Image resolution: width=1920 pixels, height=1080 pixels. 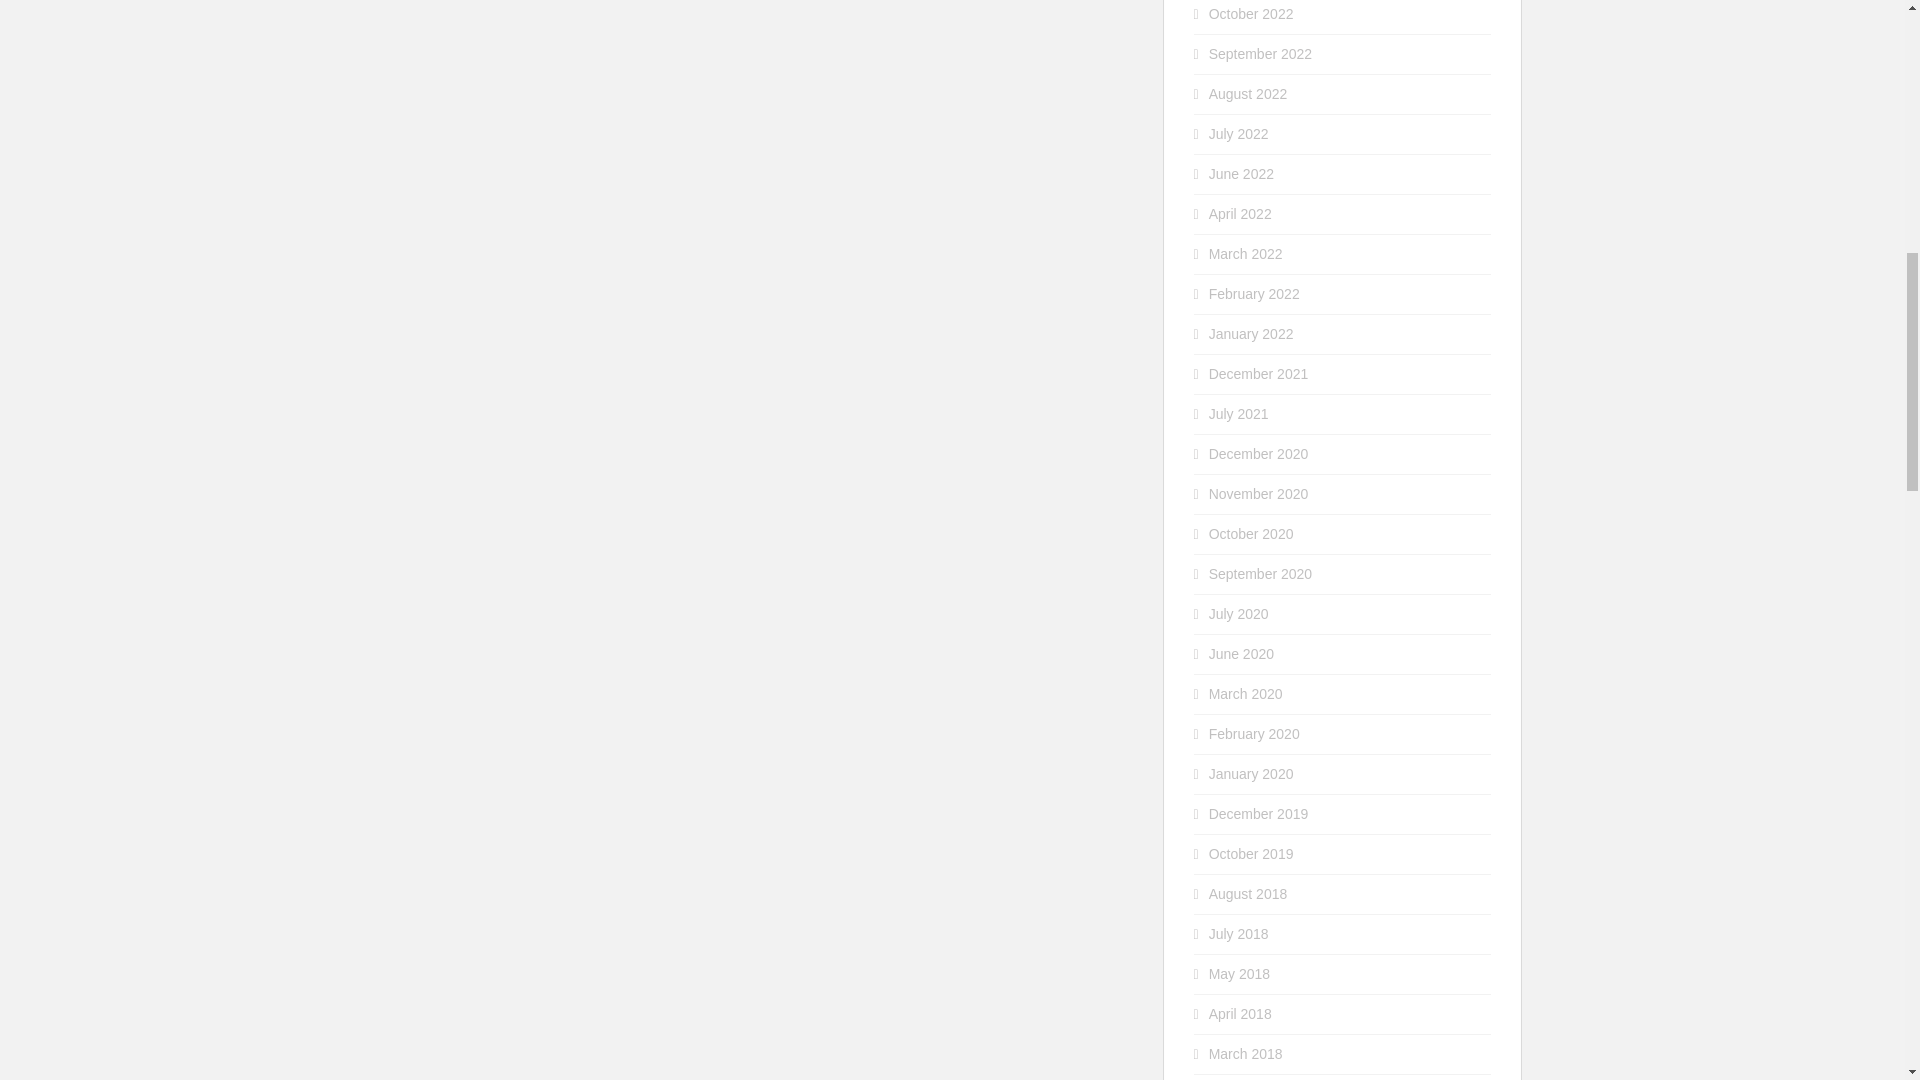 What do you see at coordinates (1259, 454) in the screenshot?
I see `December 2020` at bounding box center [1259, 454].